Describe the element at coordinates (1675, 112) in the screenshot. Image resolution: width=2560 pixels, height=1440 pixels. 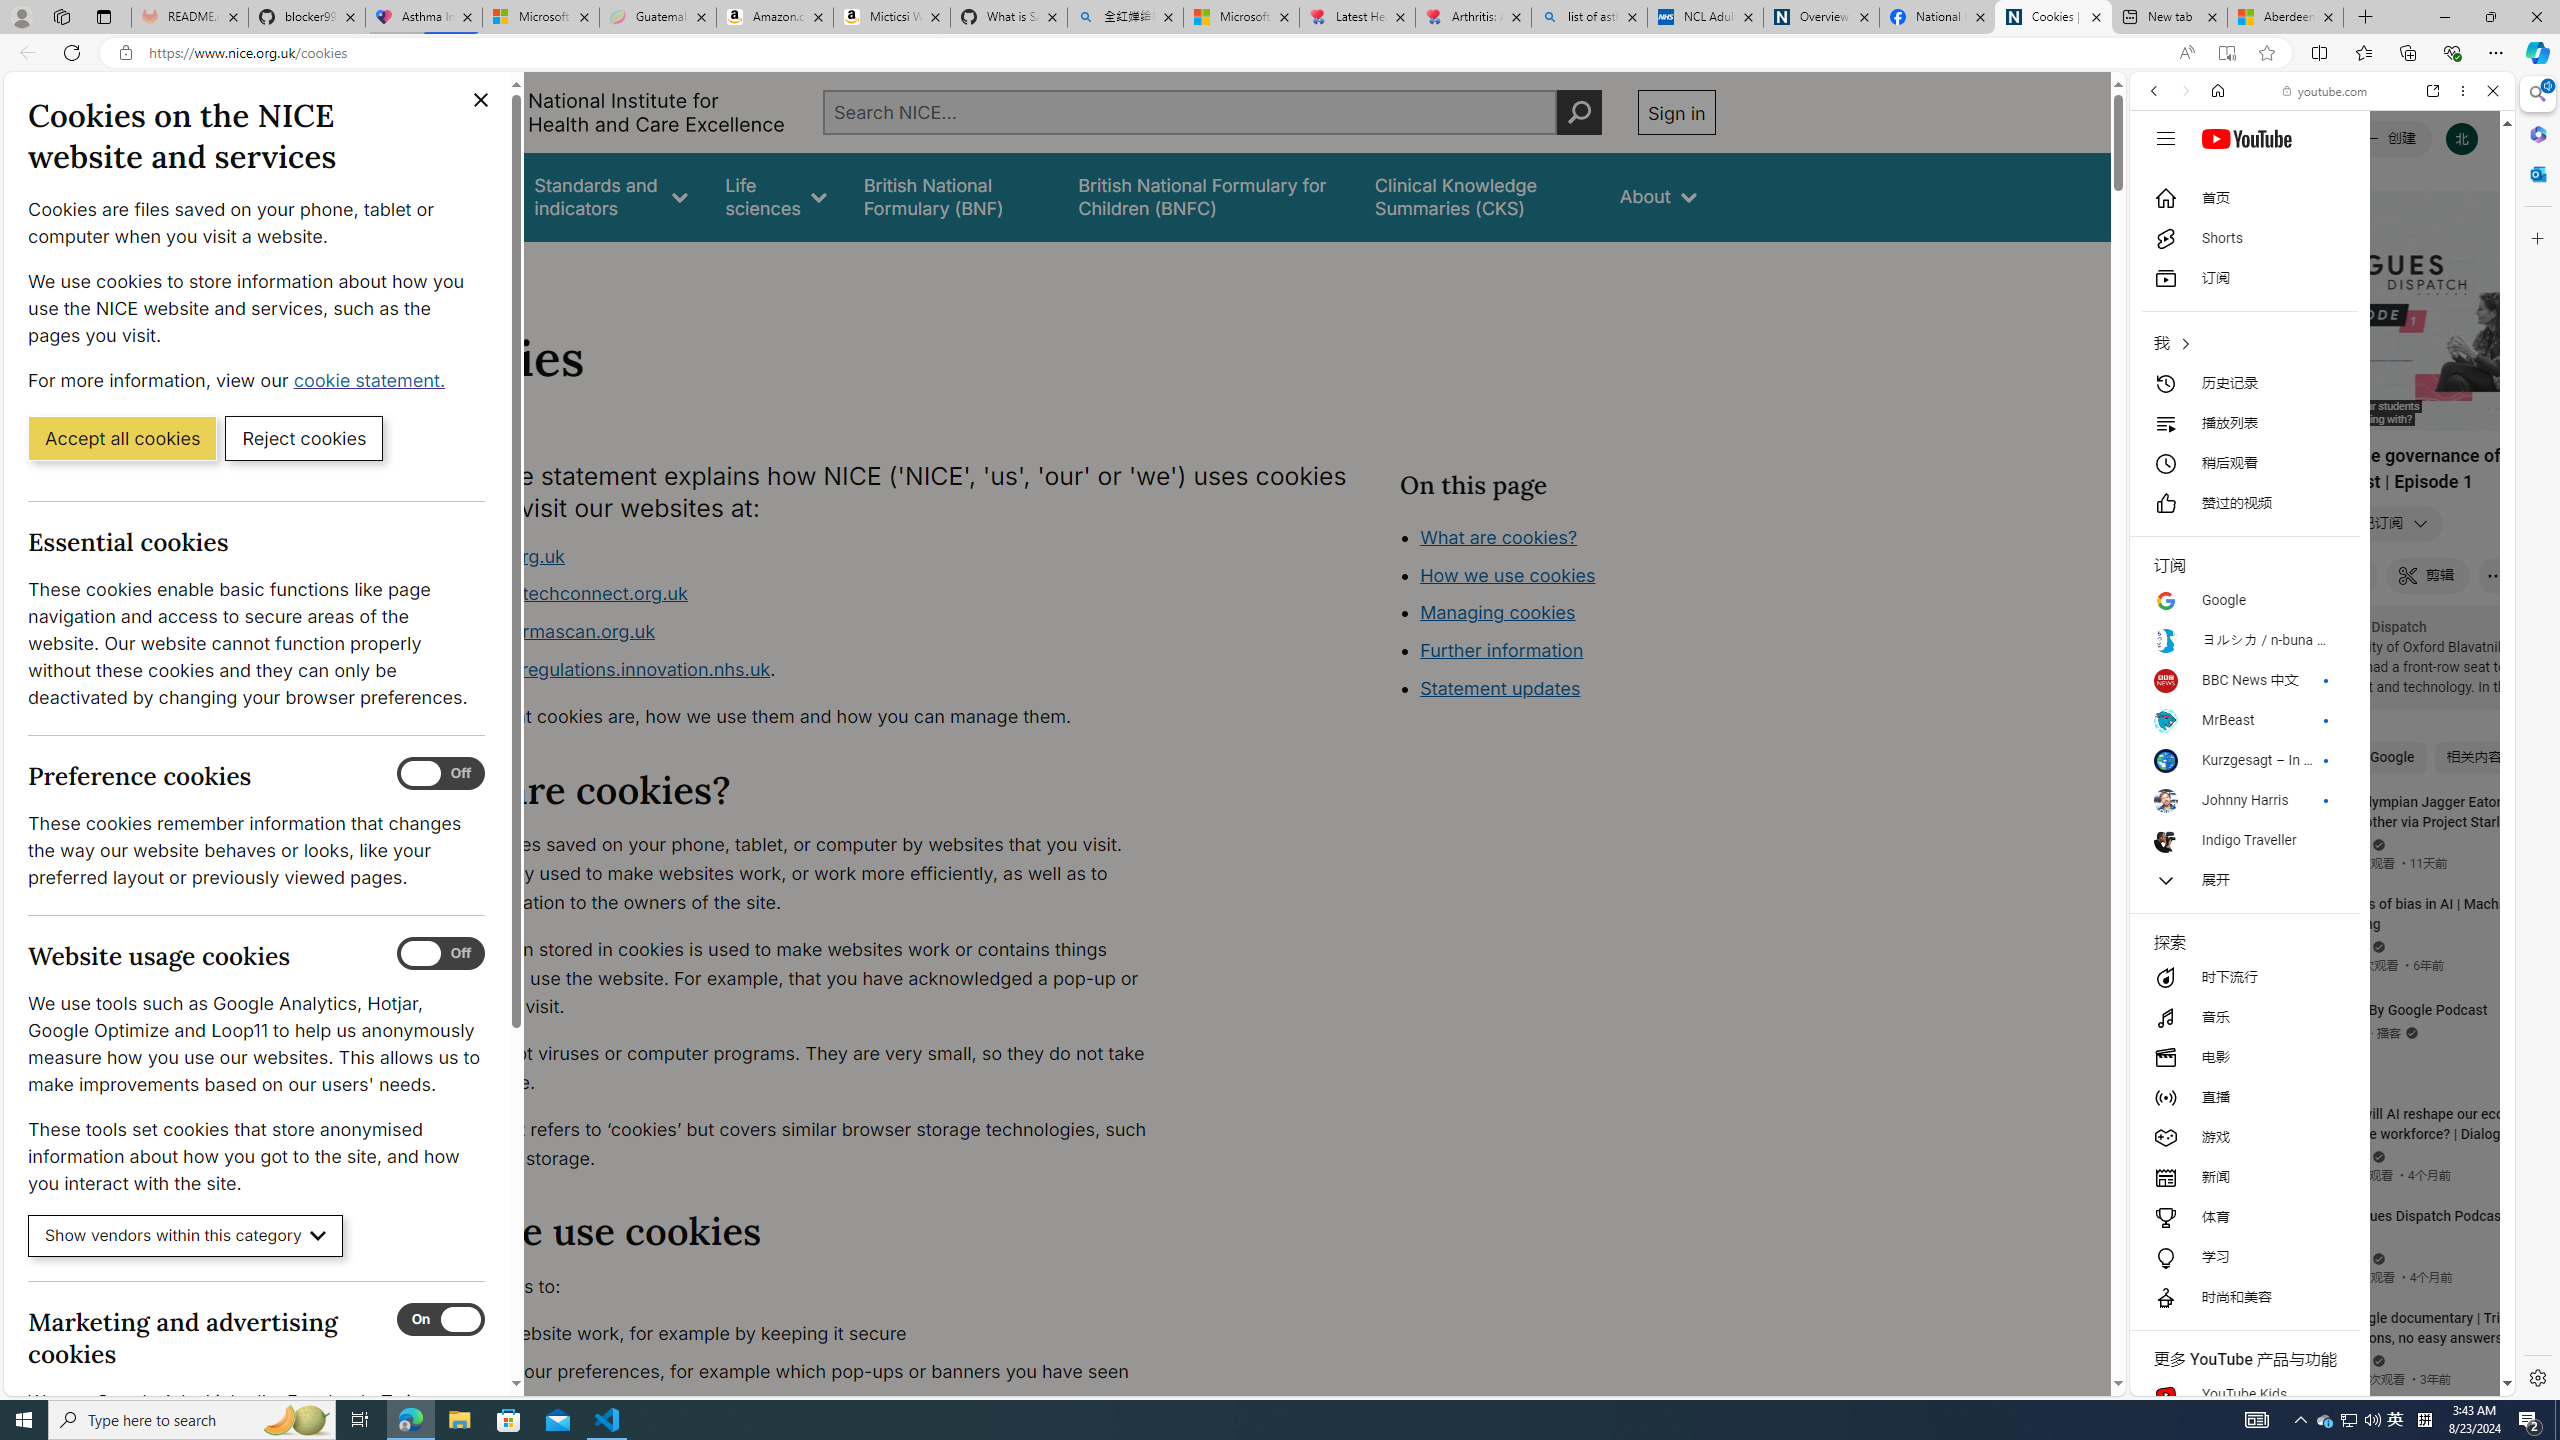
I see `Sign in` at that location.